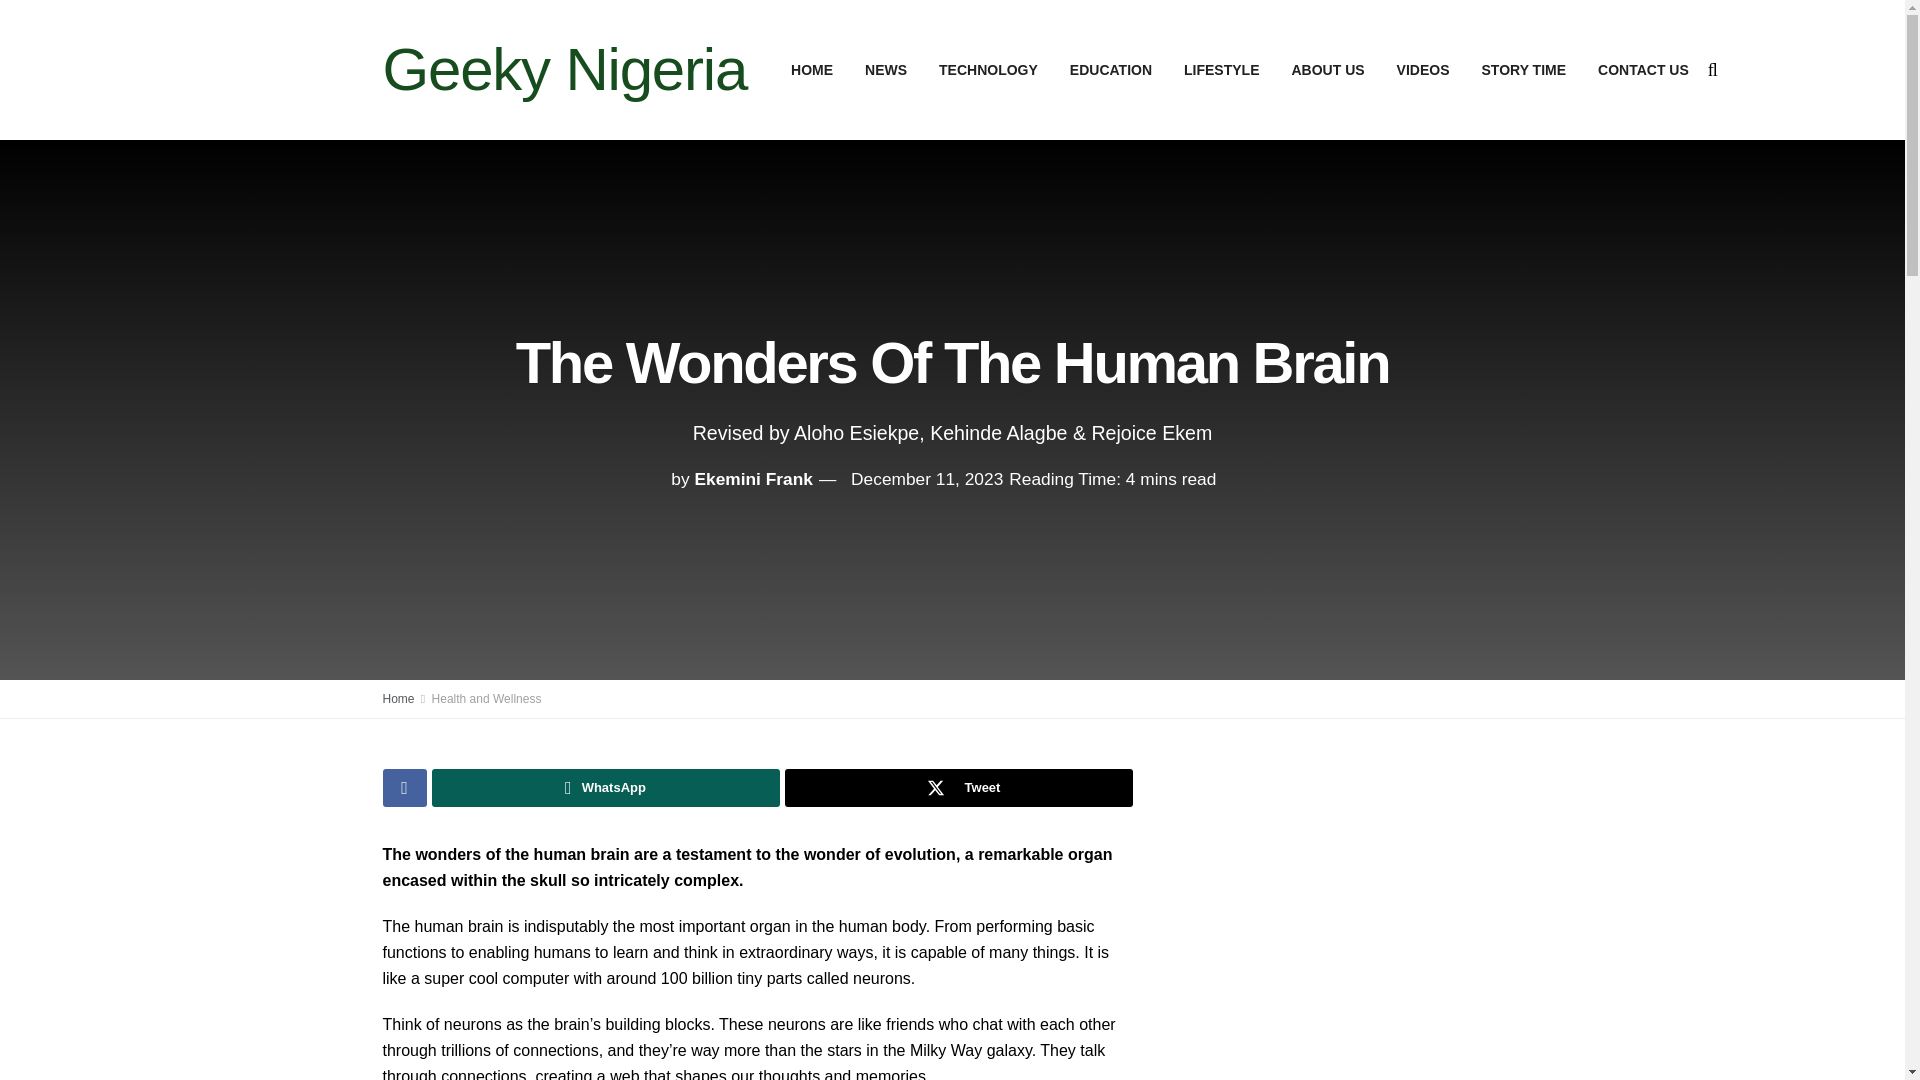 The height and width of the screenshot is (1080, 1920). What do you see at coordinates (886, 70) in the screenshot?
I see `NEWS` at bounding box center [886, 70].